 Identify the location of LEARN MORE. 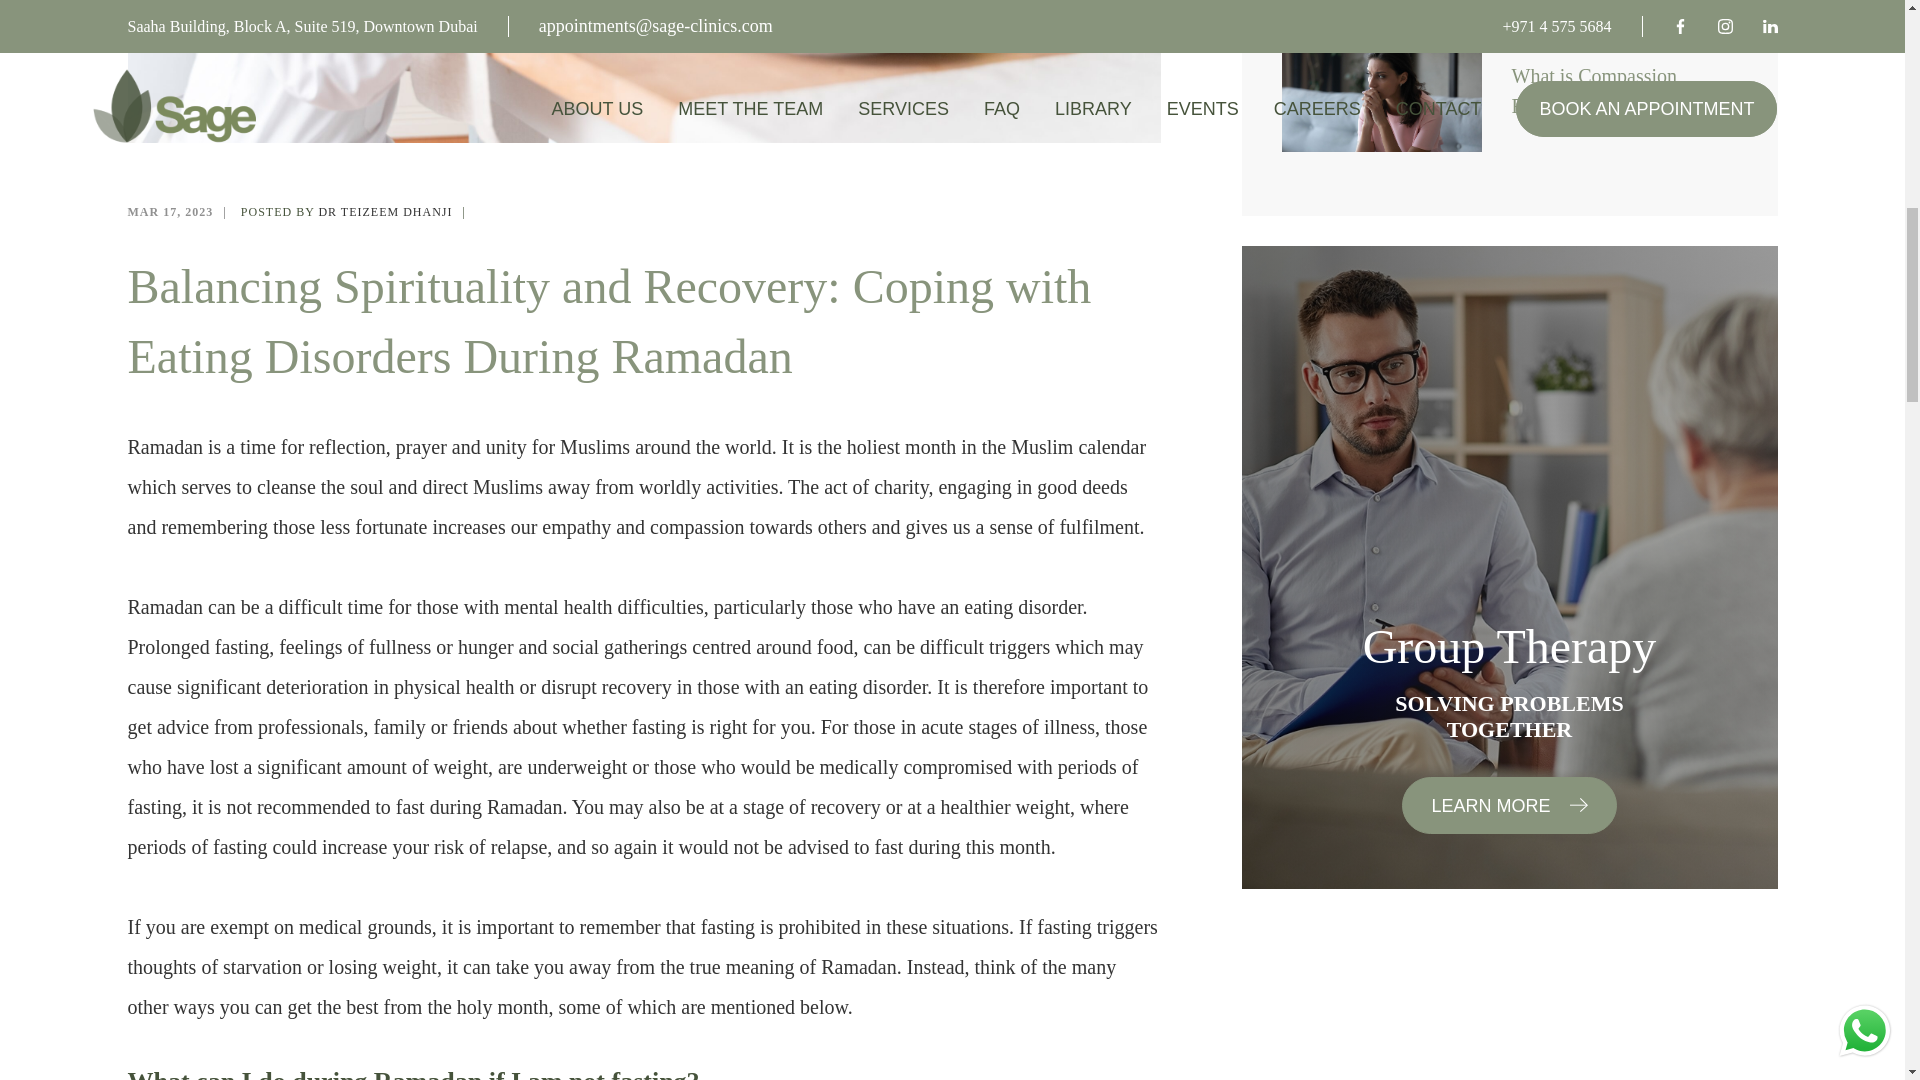
(1508, 804).